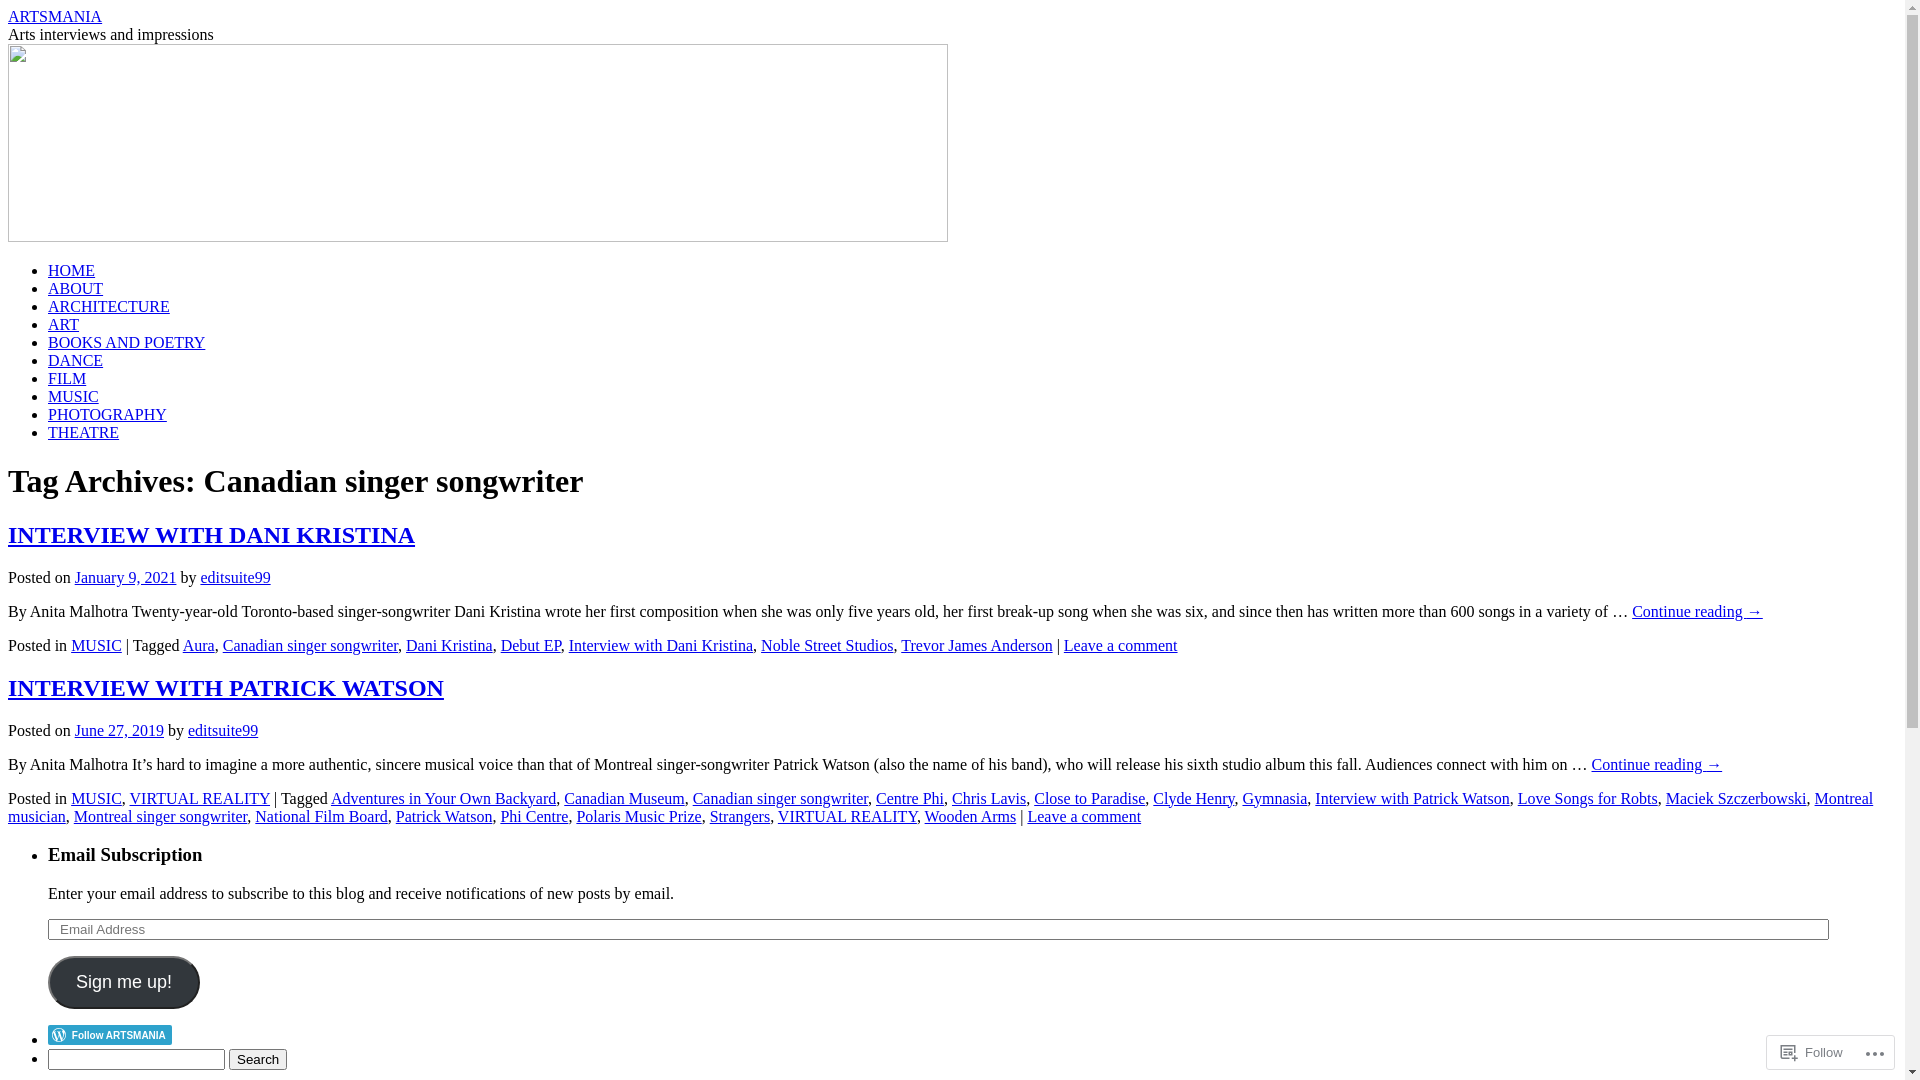 Image resolution: width=1920 pixels, height=1080 pixels. I want to click on MUSIC, so click(96, 646).